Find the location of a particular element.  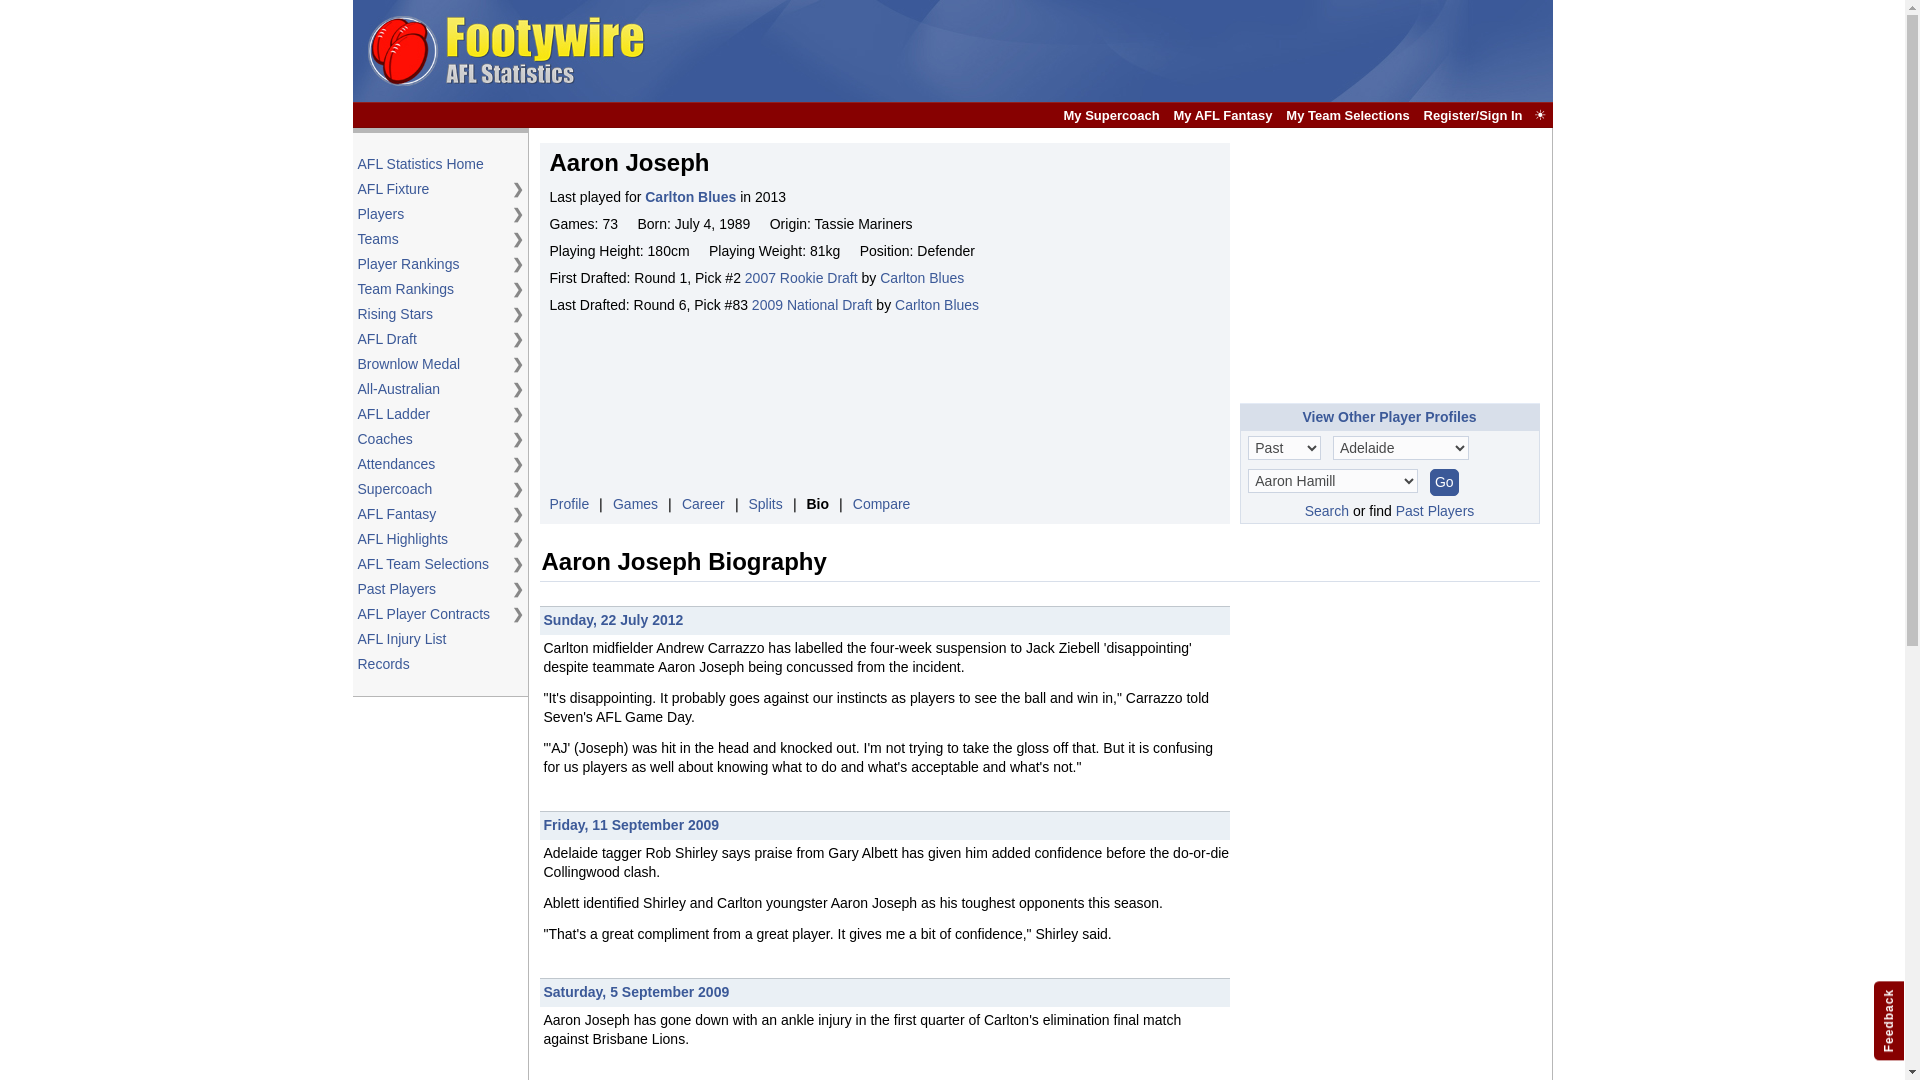

Advertisement is located at coordinates (1390, 268).